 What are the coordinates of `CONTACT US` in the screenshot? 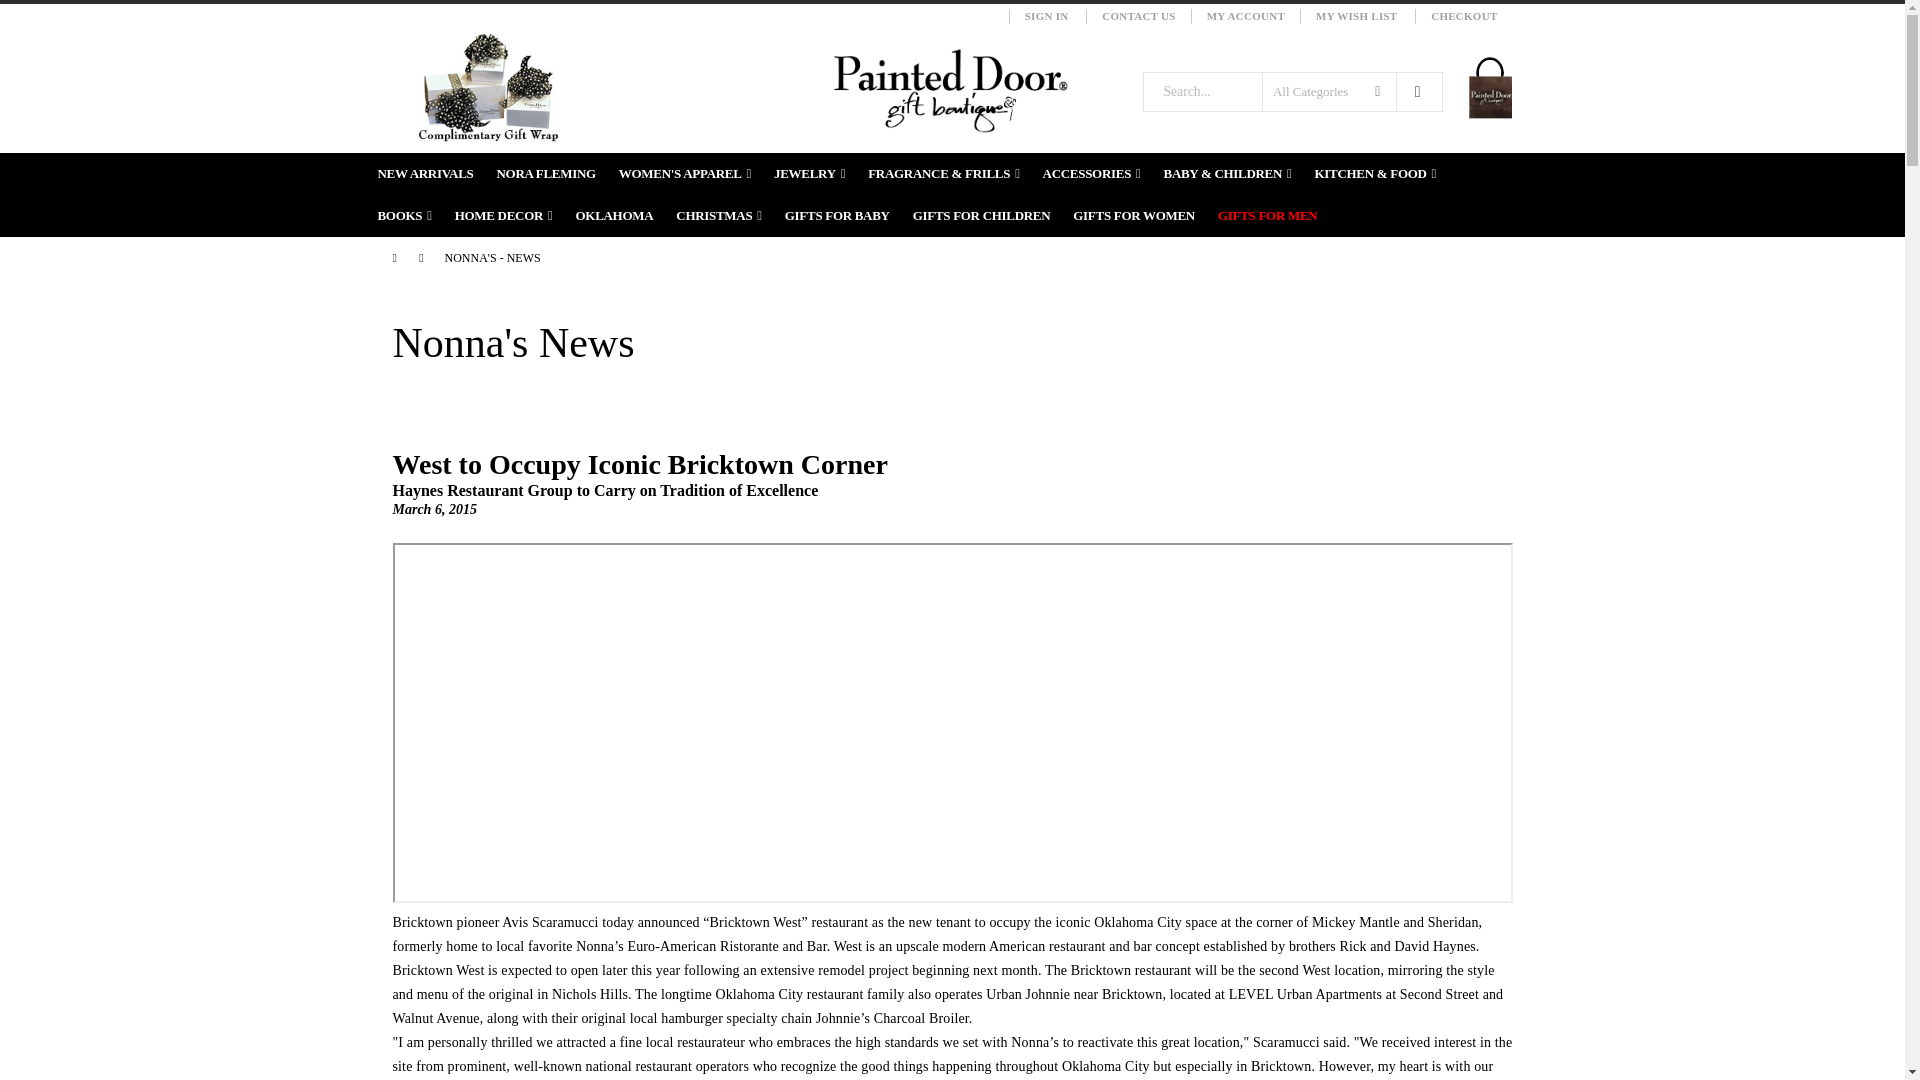 It's located at (1138, 16).